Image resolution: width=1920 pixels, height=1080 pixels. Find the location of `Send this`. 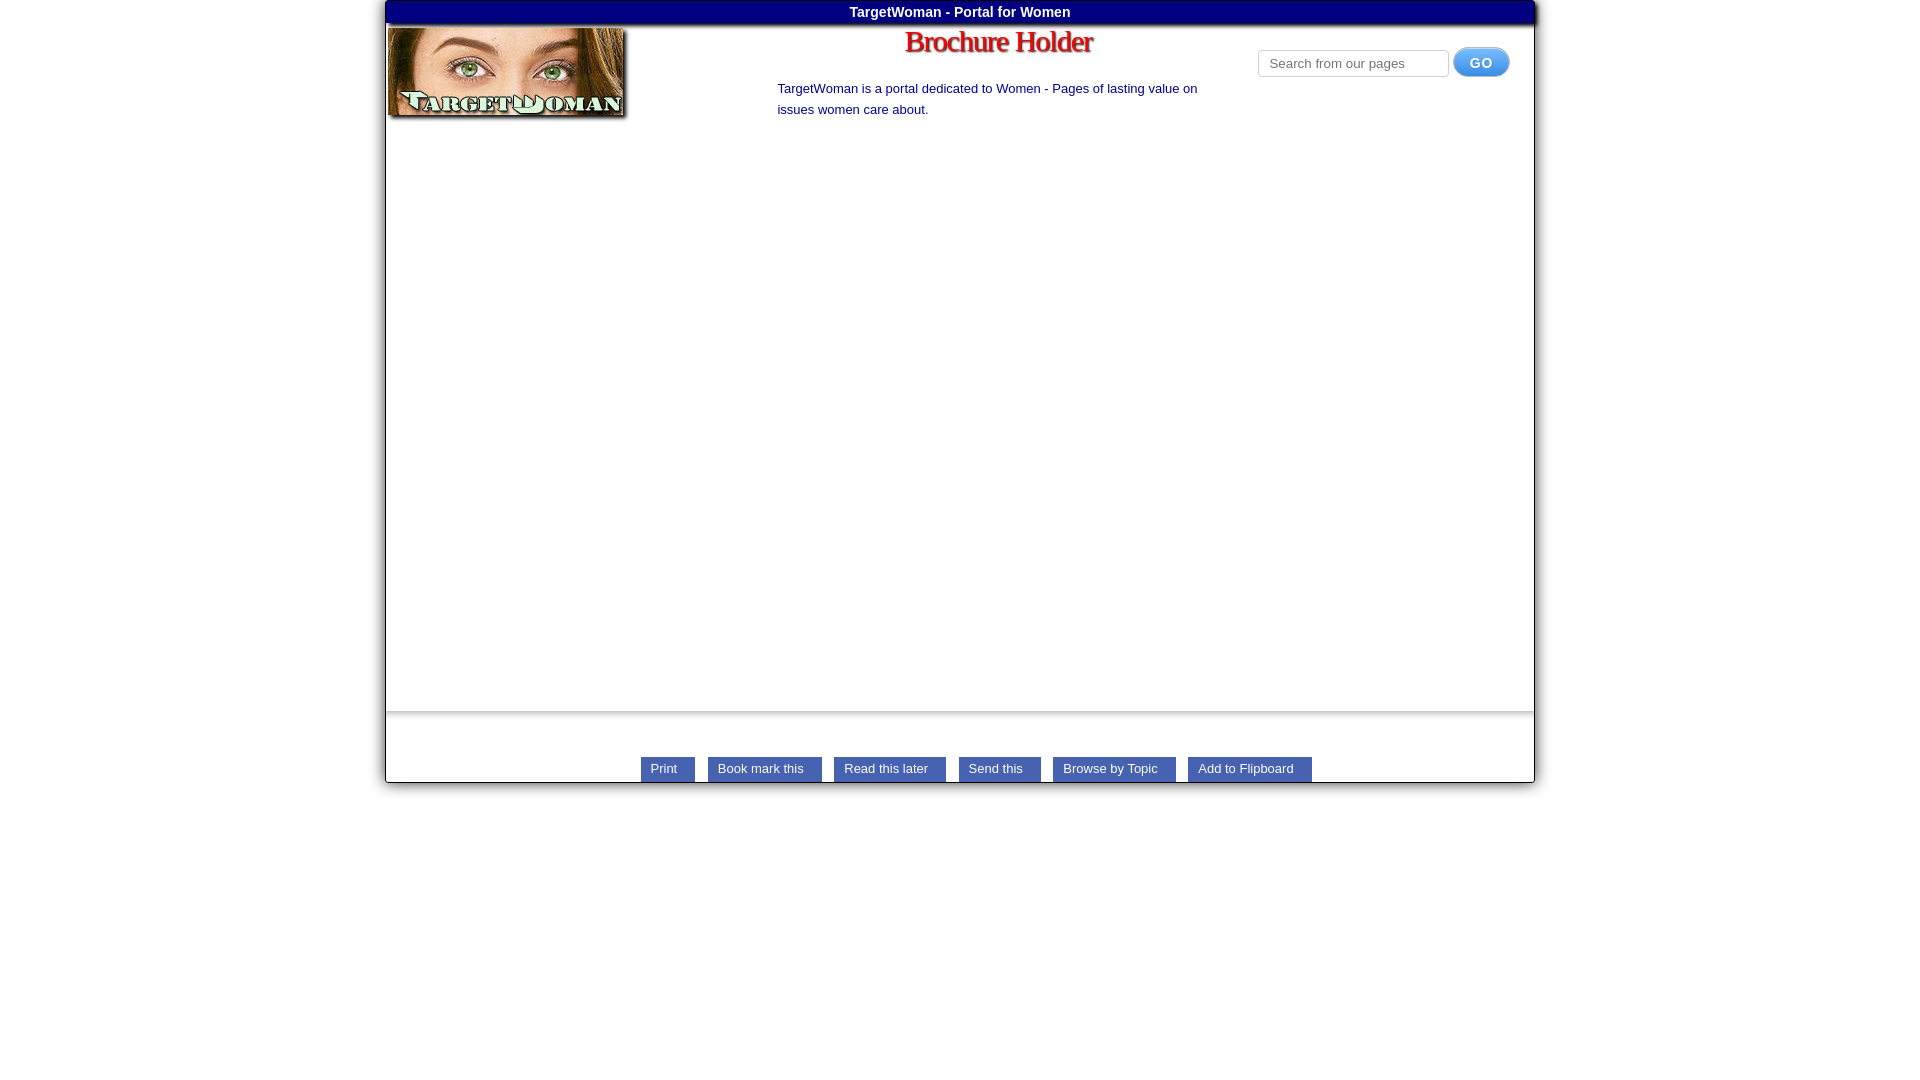

Send this is located at coordinates (999, 768).